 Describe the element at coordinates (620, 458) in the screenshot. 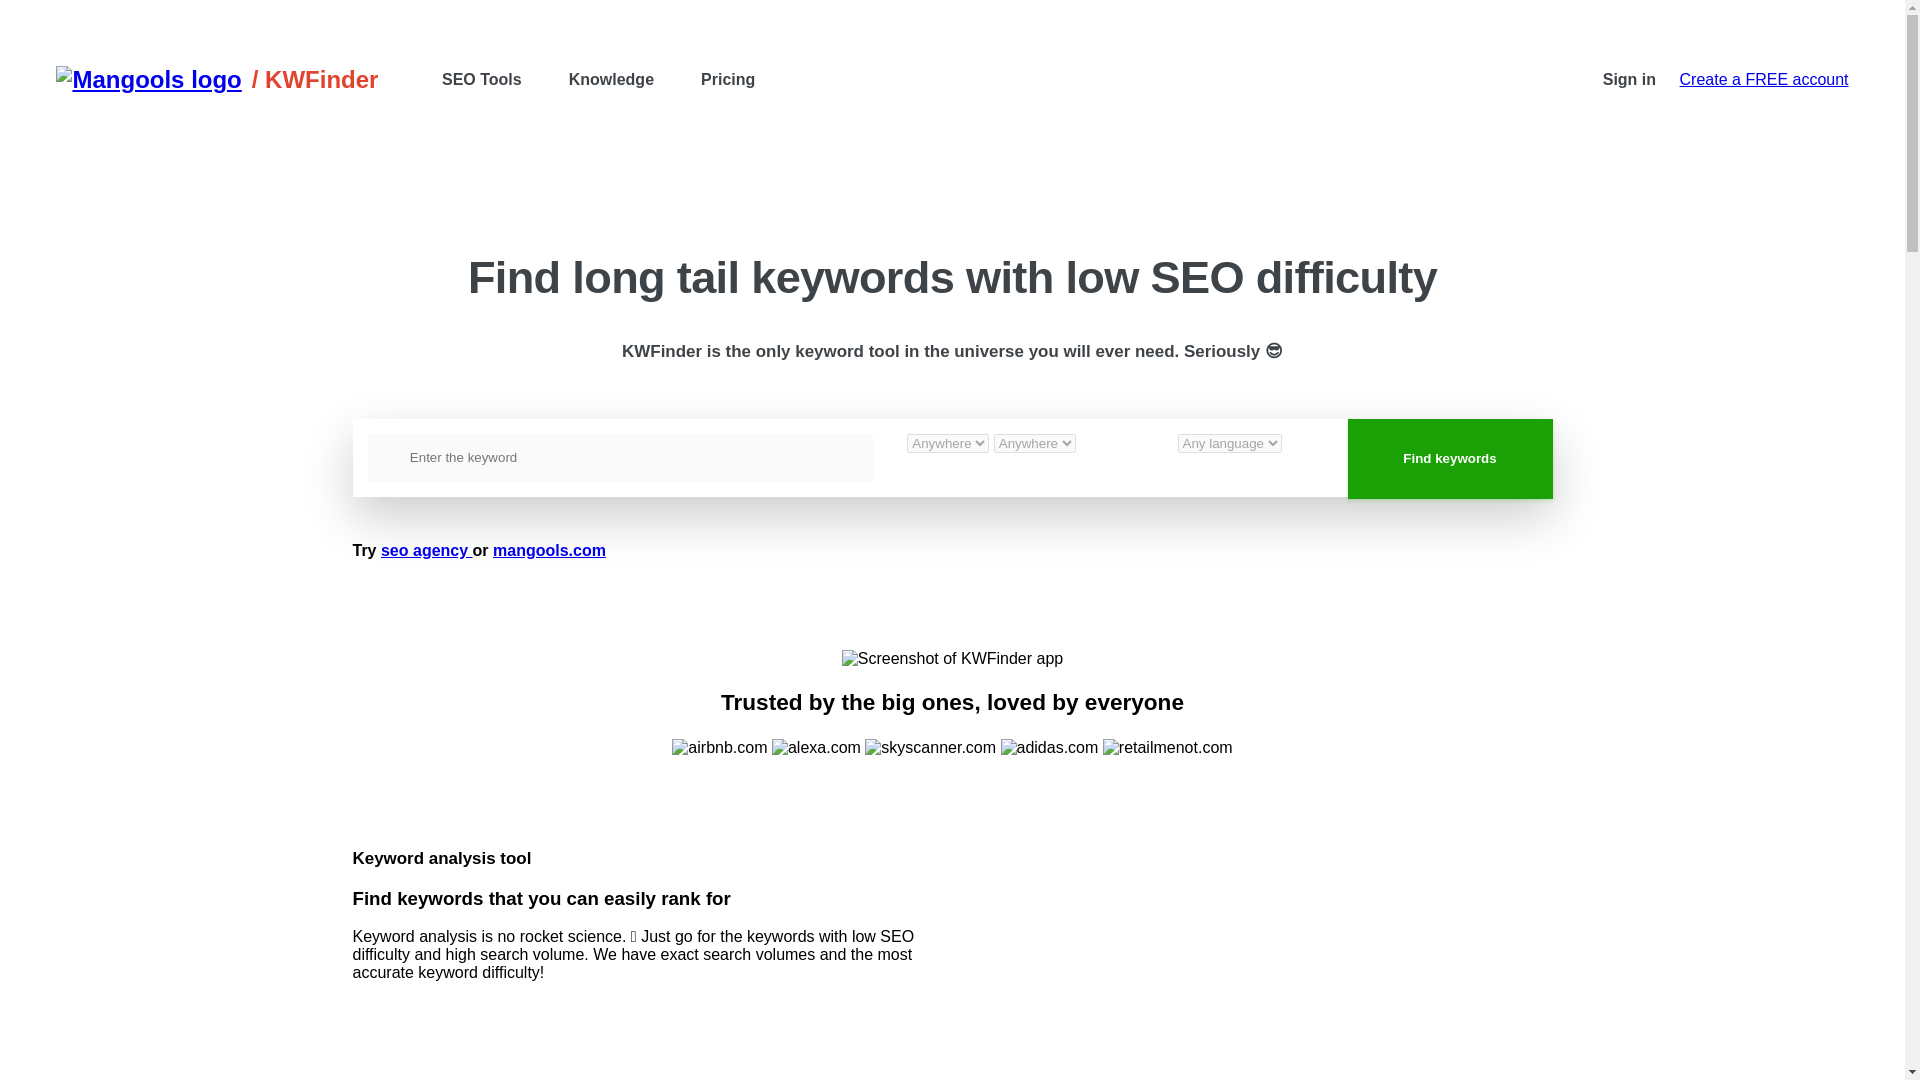

I see `Search query` at that location.